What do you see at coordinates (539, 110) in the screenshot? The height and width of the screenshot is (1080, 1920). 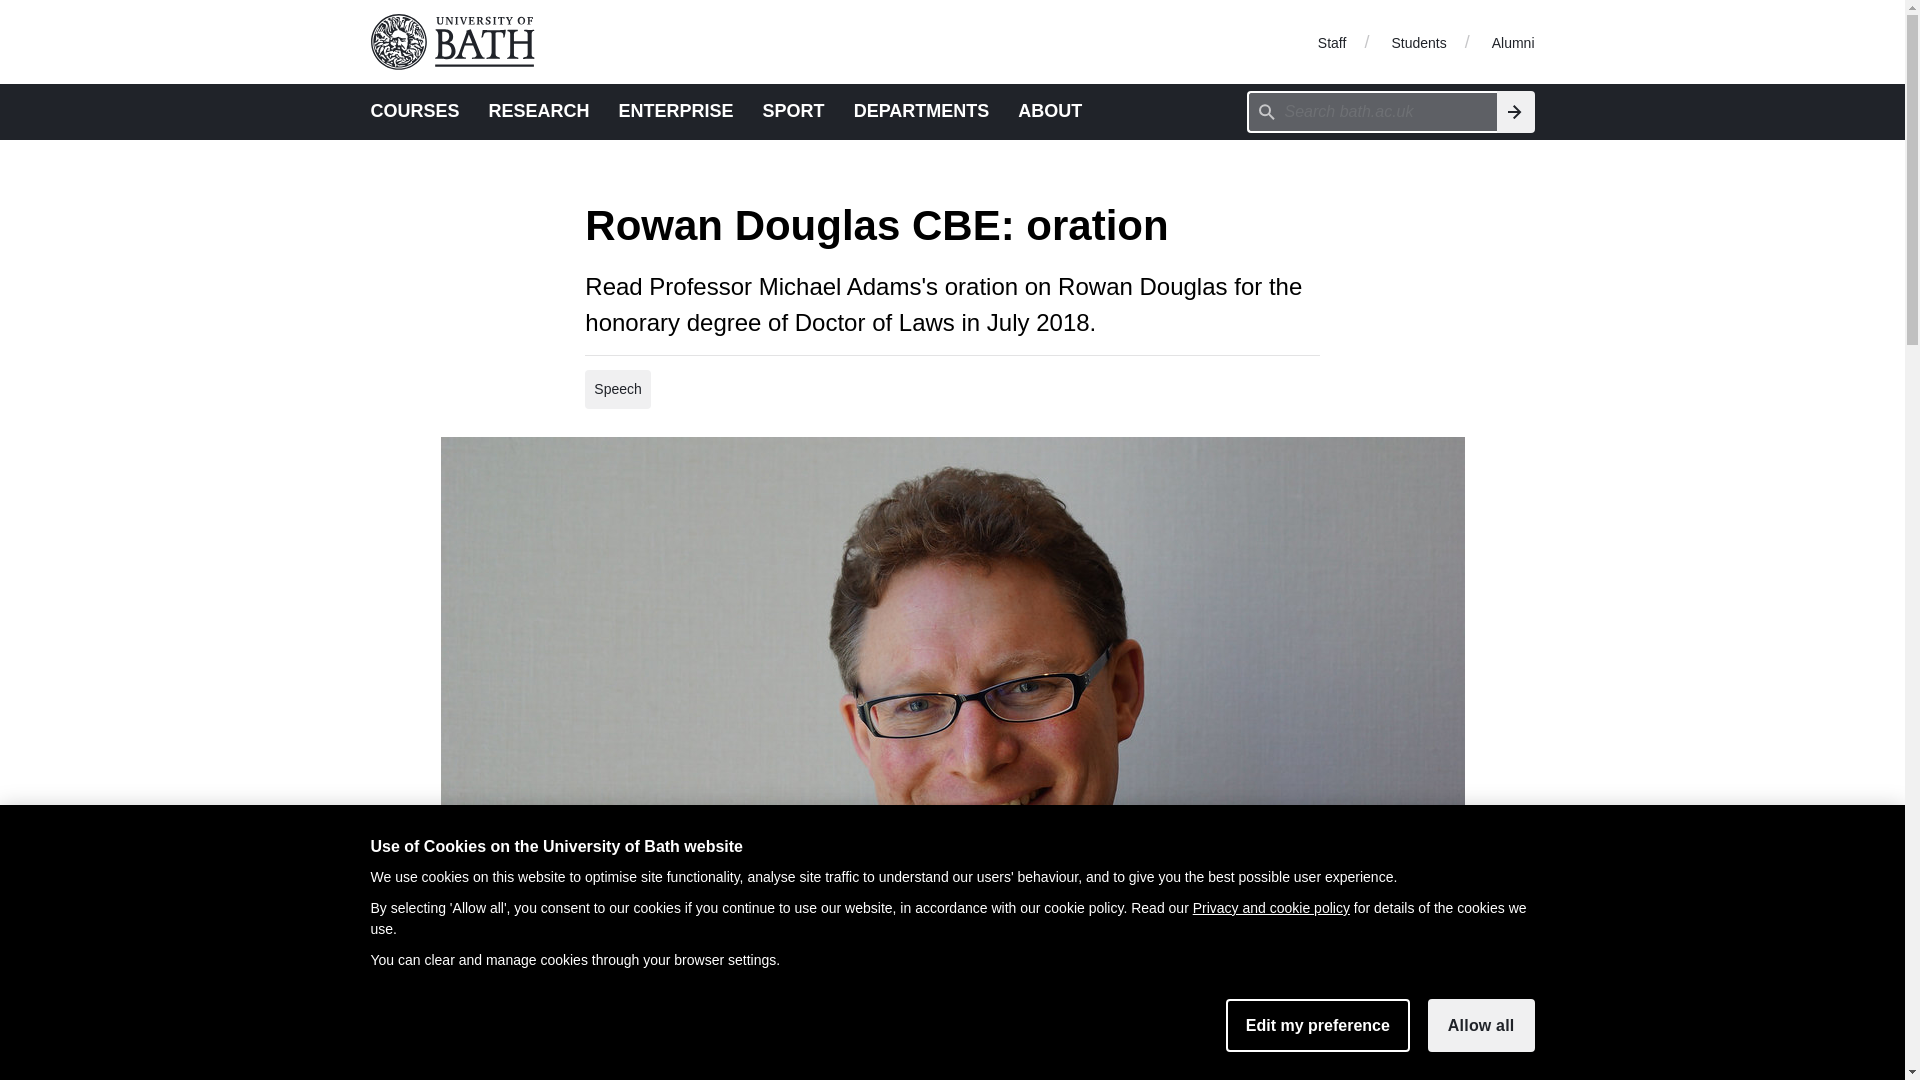 I see `RESEARCH` at bounding box center [539, 110].